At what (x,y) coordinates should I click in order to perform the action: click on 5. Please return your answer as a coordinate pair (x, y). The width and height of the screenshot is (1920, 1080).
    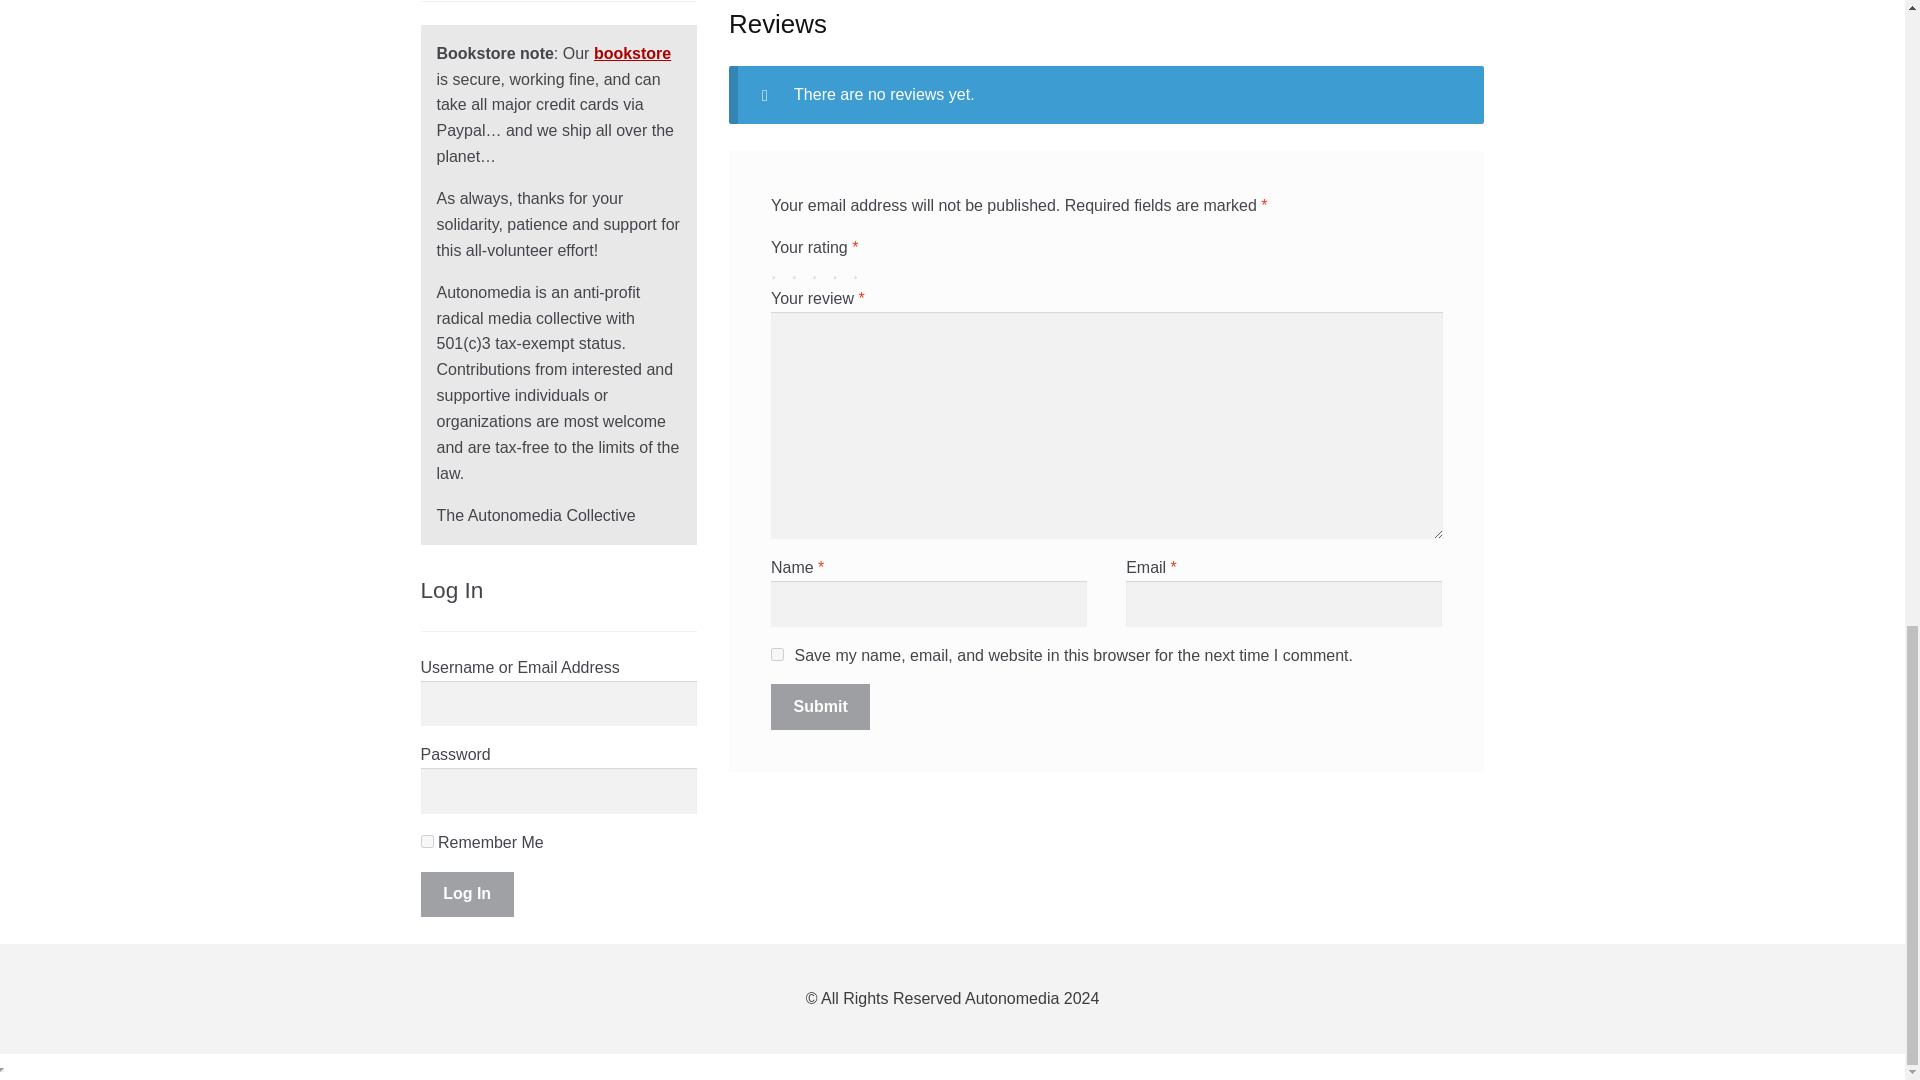
    Looking at the image, I should click on (860, 270).